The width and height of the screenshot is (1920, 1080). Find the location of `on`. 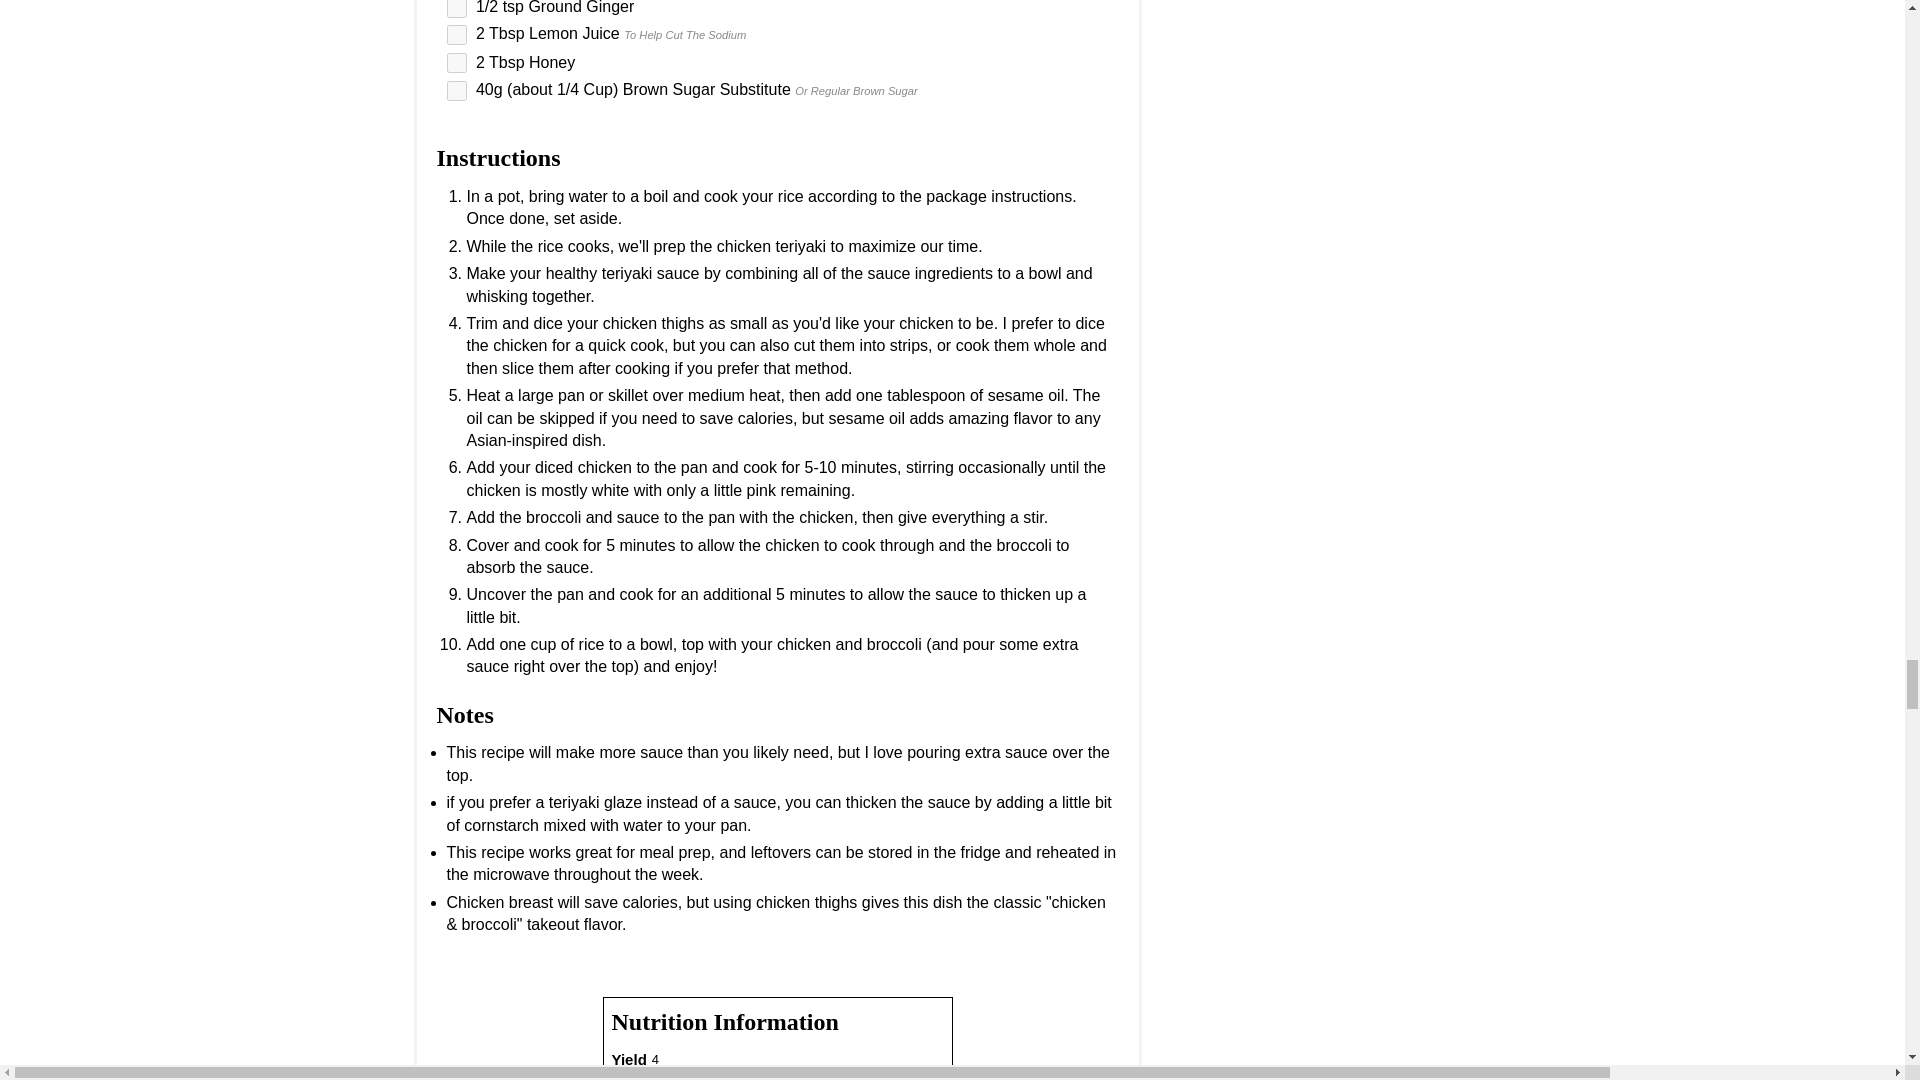

on is located at coordinates (456, 91).